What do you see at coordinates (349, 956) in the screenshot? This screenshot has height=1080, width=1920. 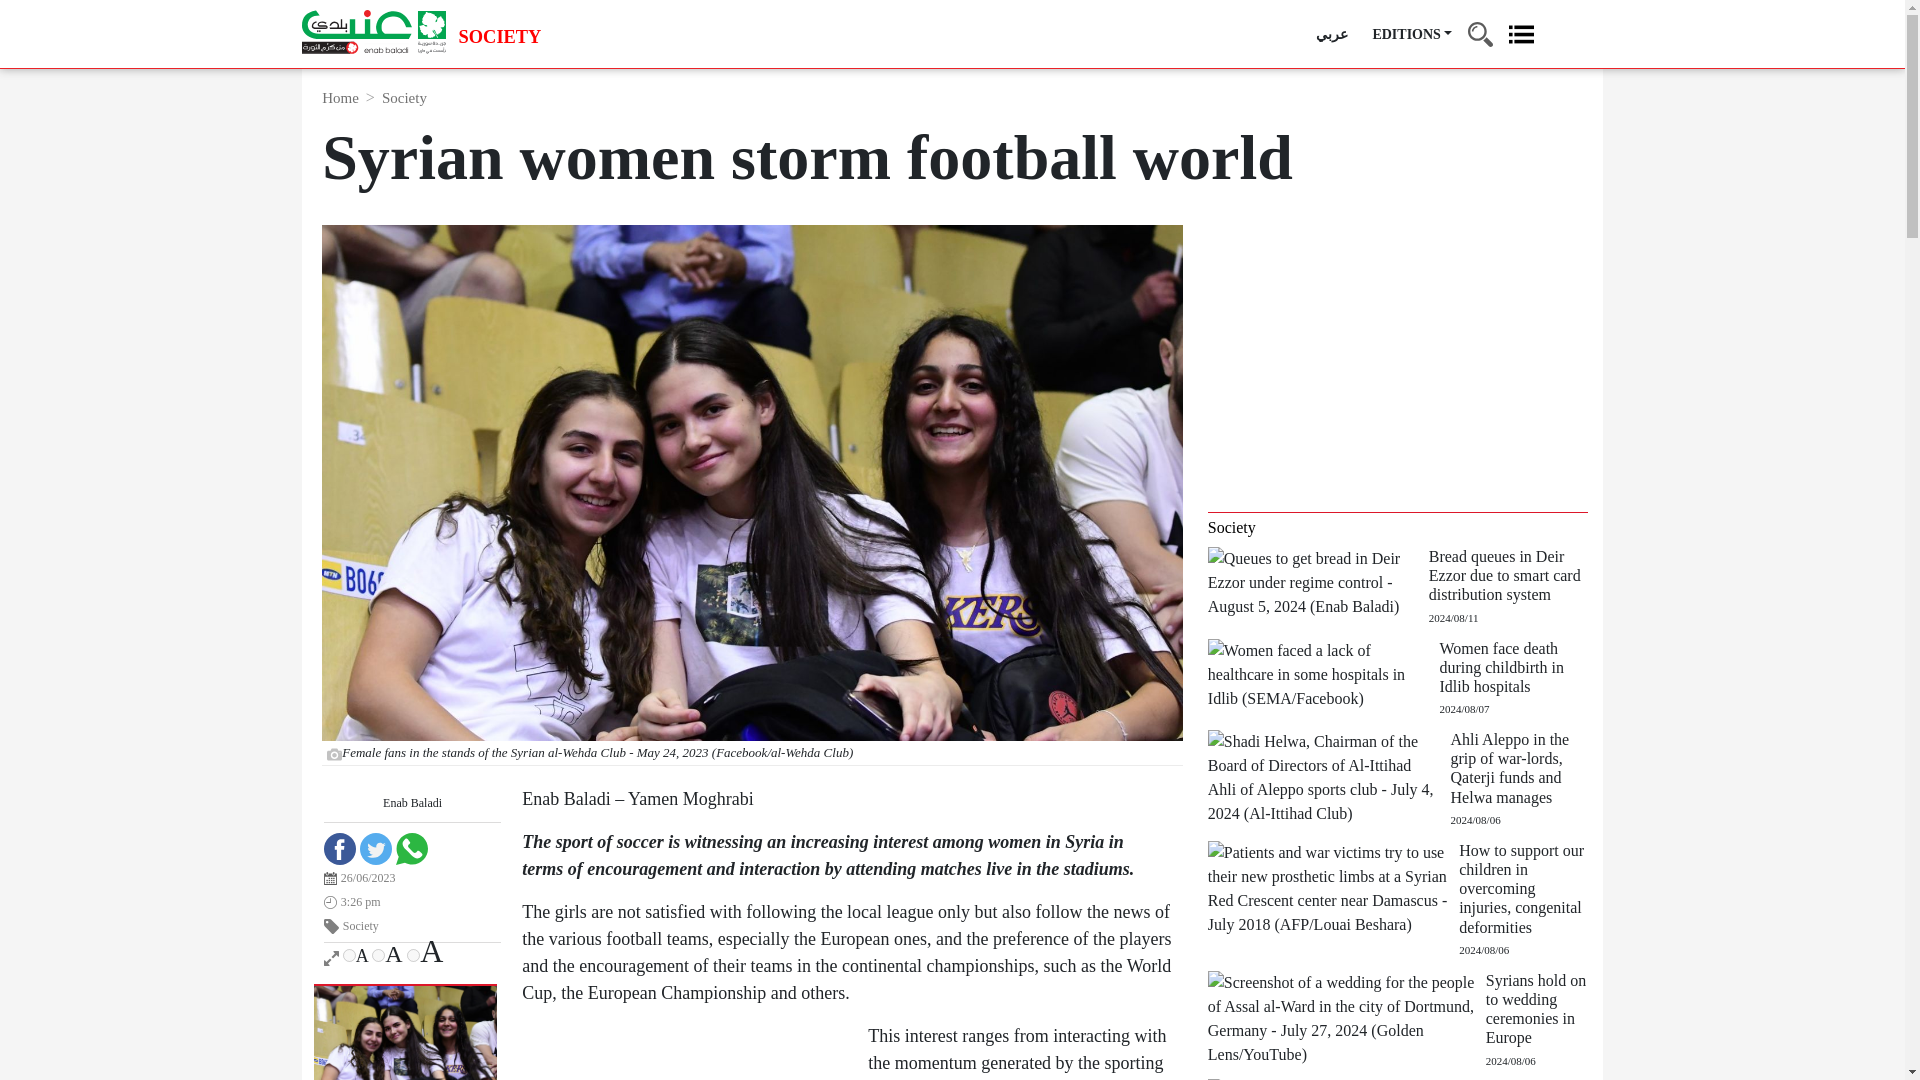 I see `on` at bounding box center [349, 956].